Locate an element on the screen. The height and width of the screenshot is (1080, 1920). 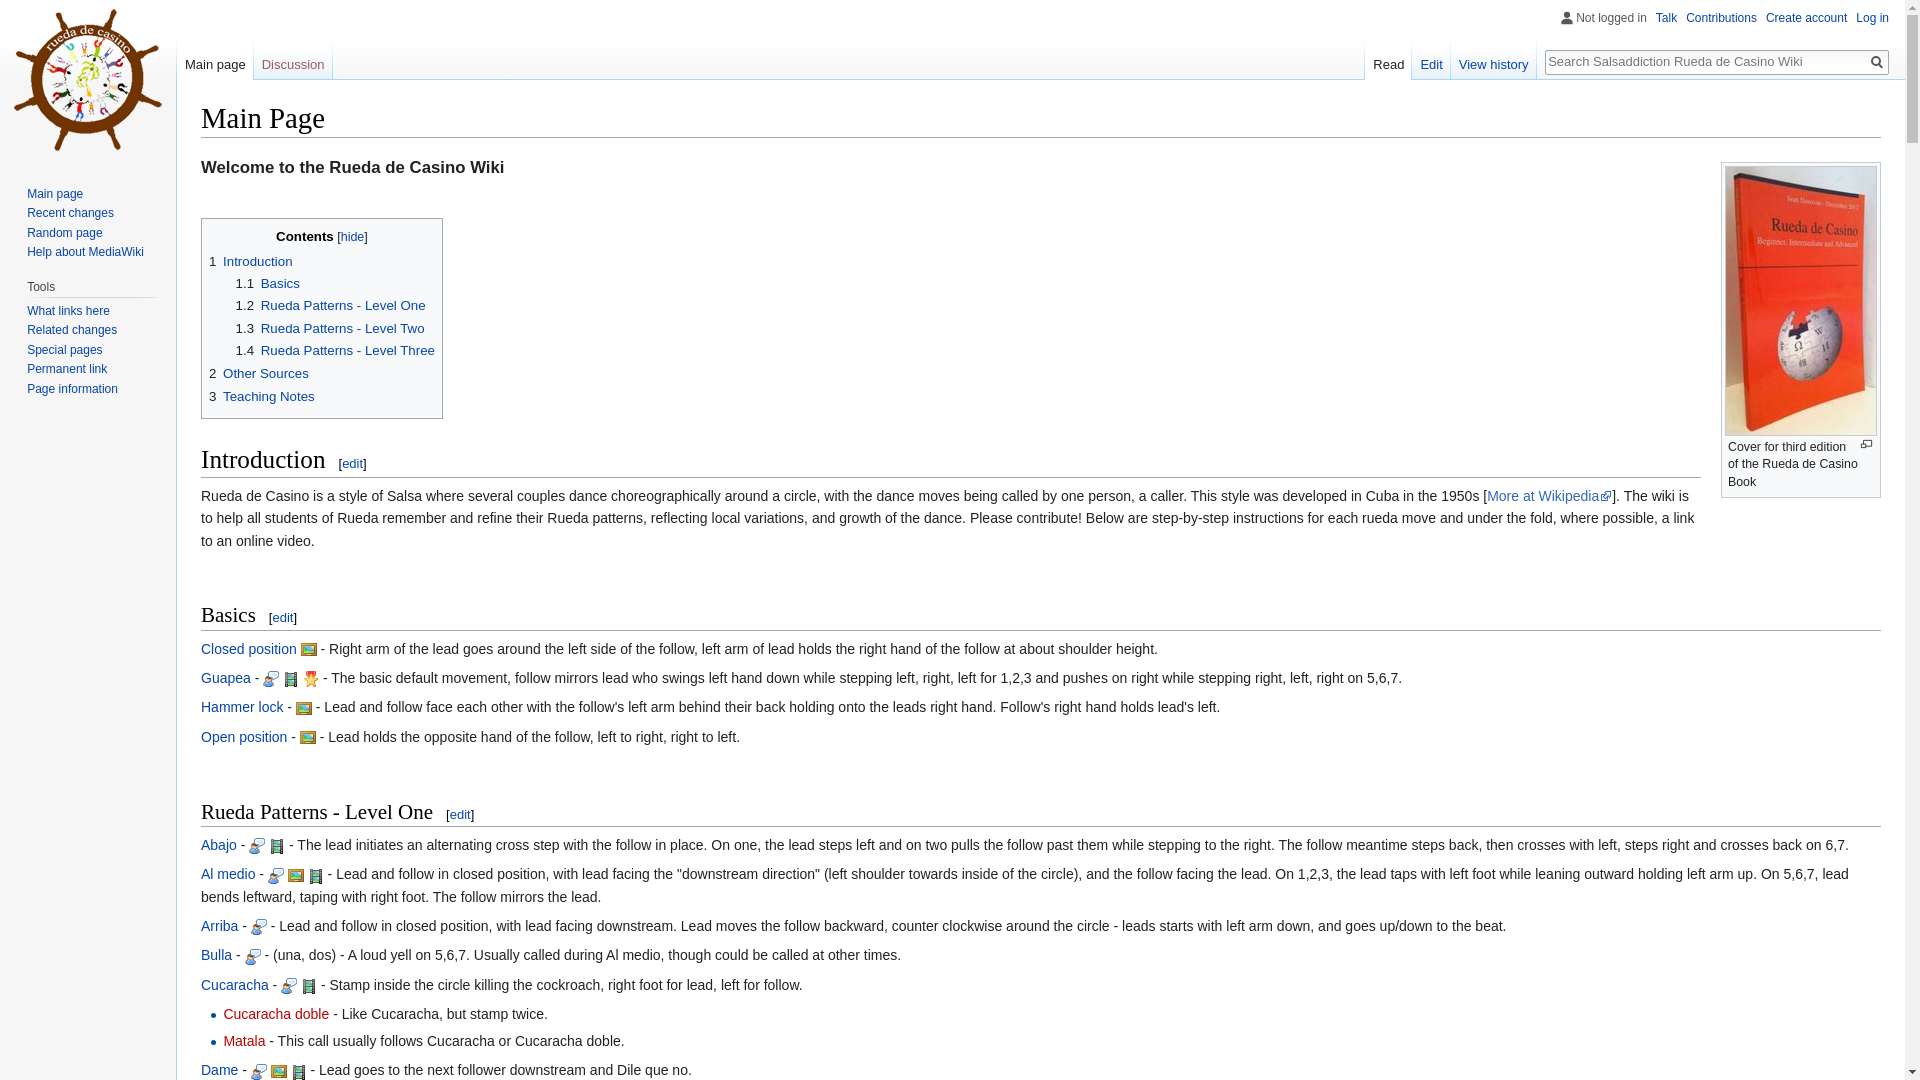
2 Other Sources is located at coordinates (259, 374).